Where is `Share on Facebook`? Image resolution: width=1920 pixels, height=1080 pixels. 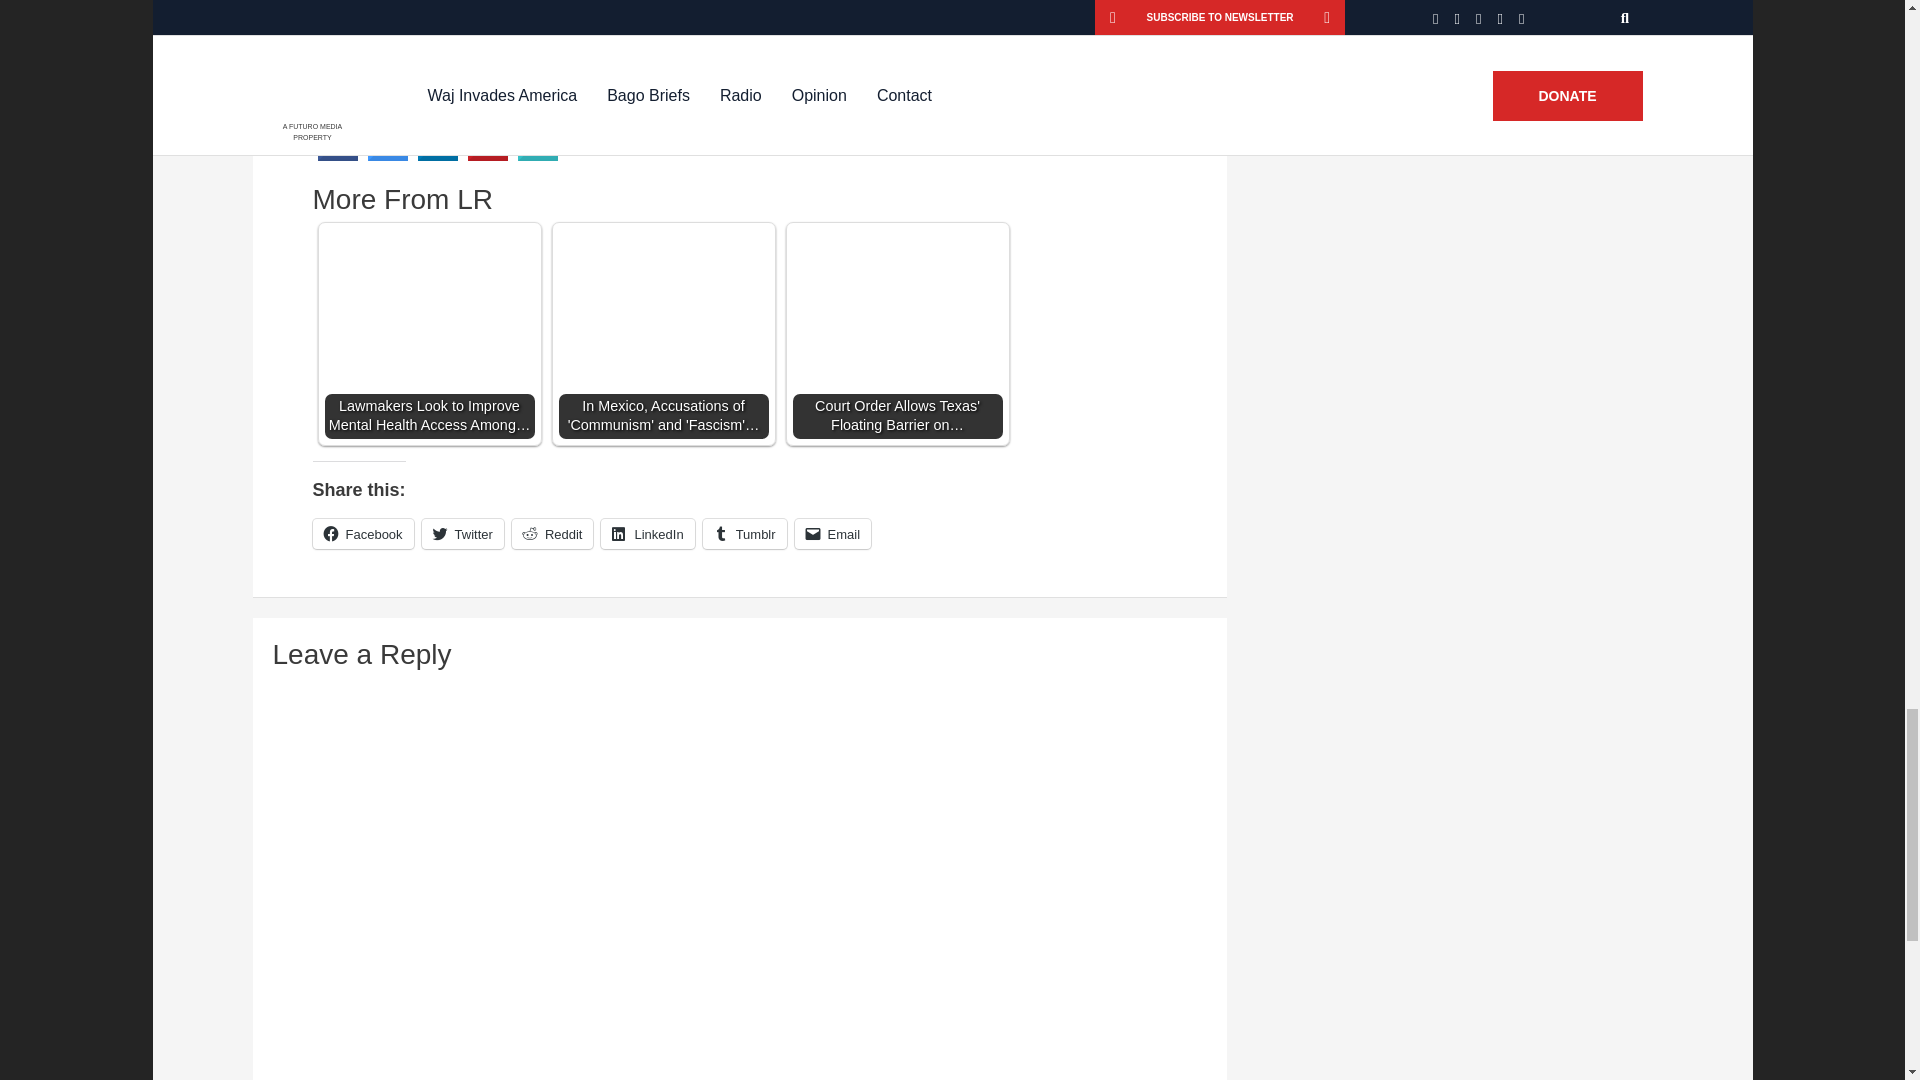 Share on Facebook is located at coordinates (338, 155).